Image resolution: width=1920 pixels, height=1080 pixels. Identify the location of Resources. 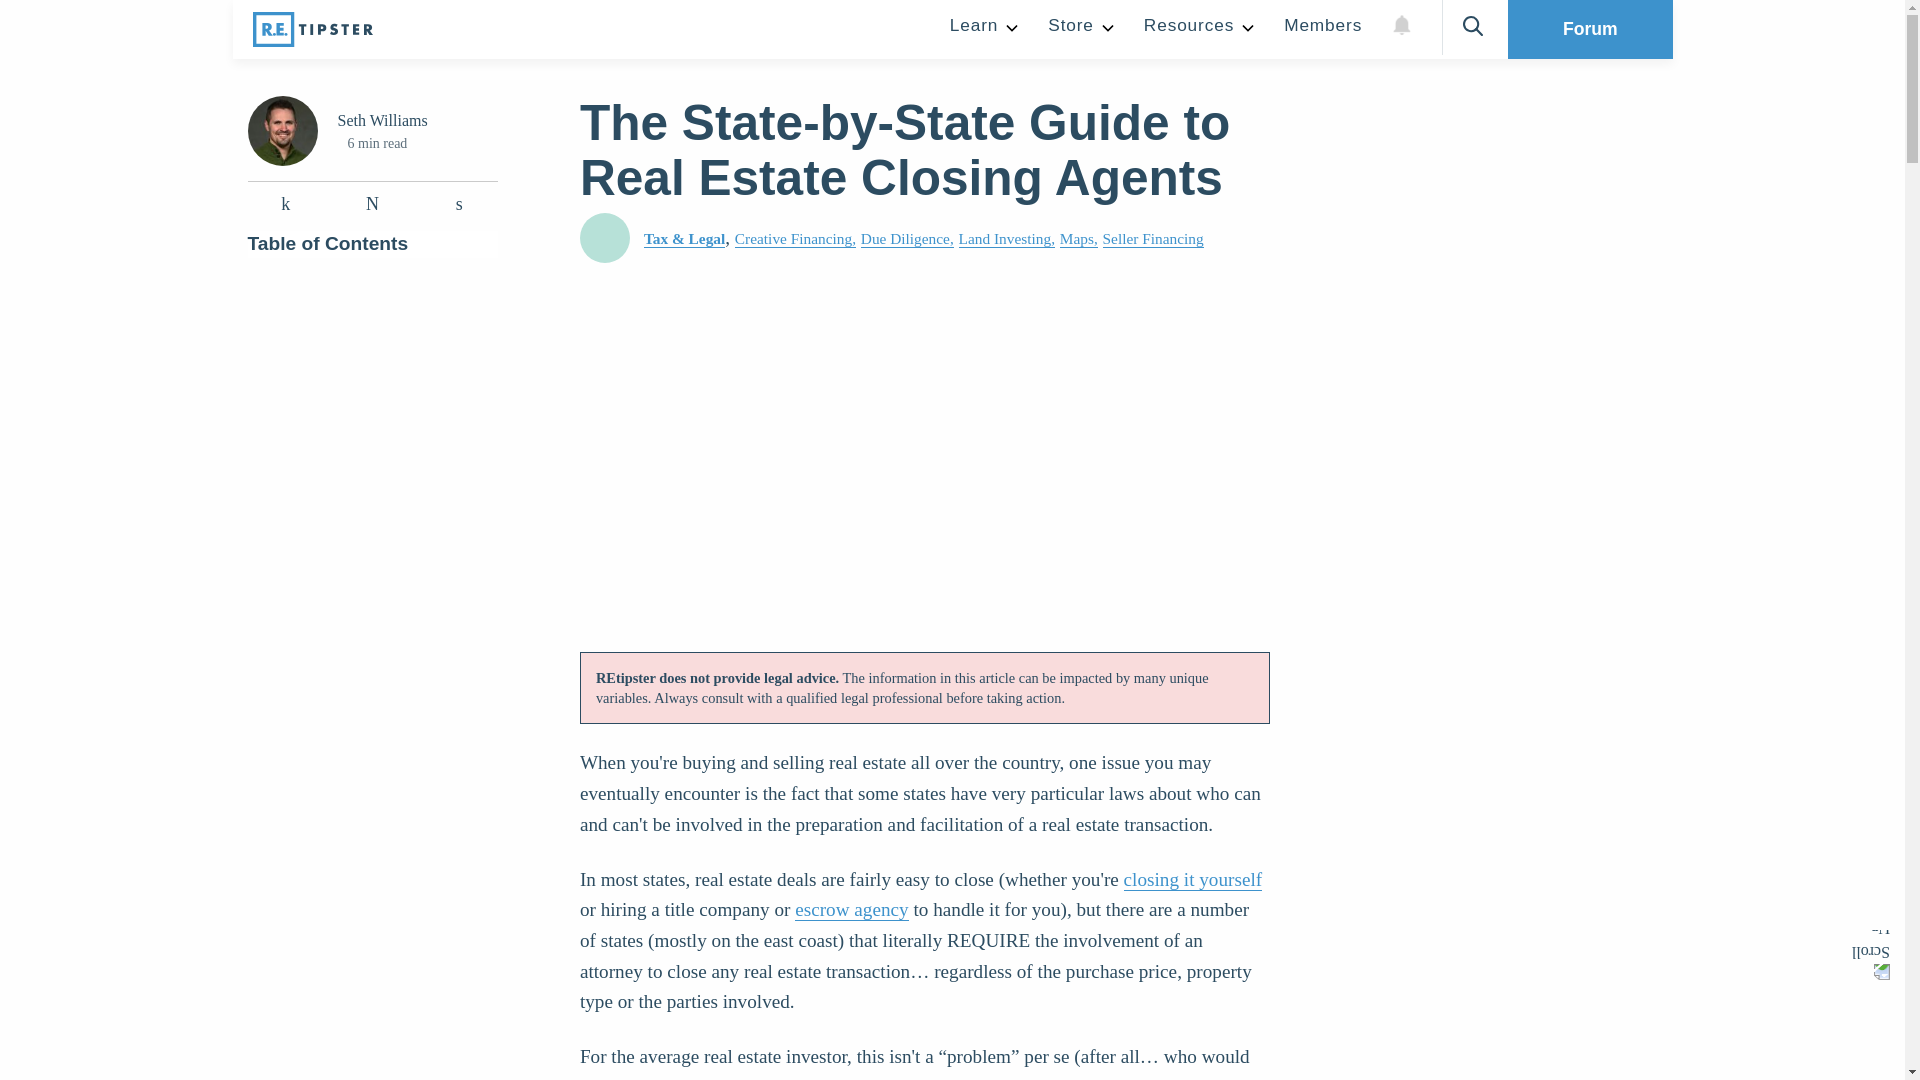
(1198, 29).